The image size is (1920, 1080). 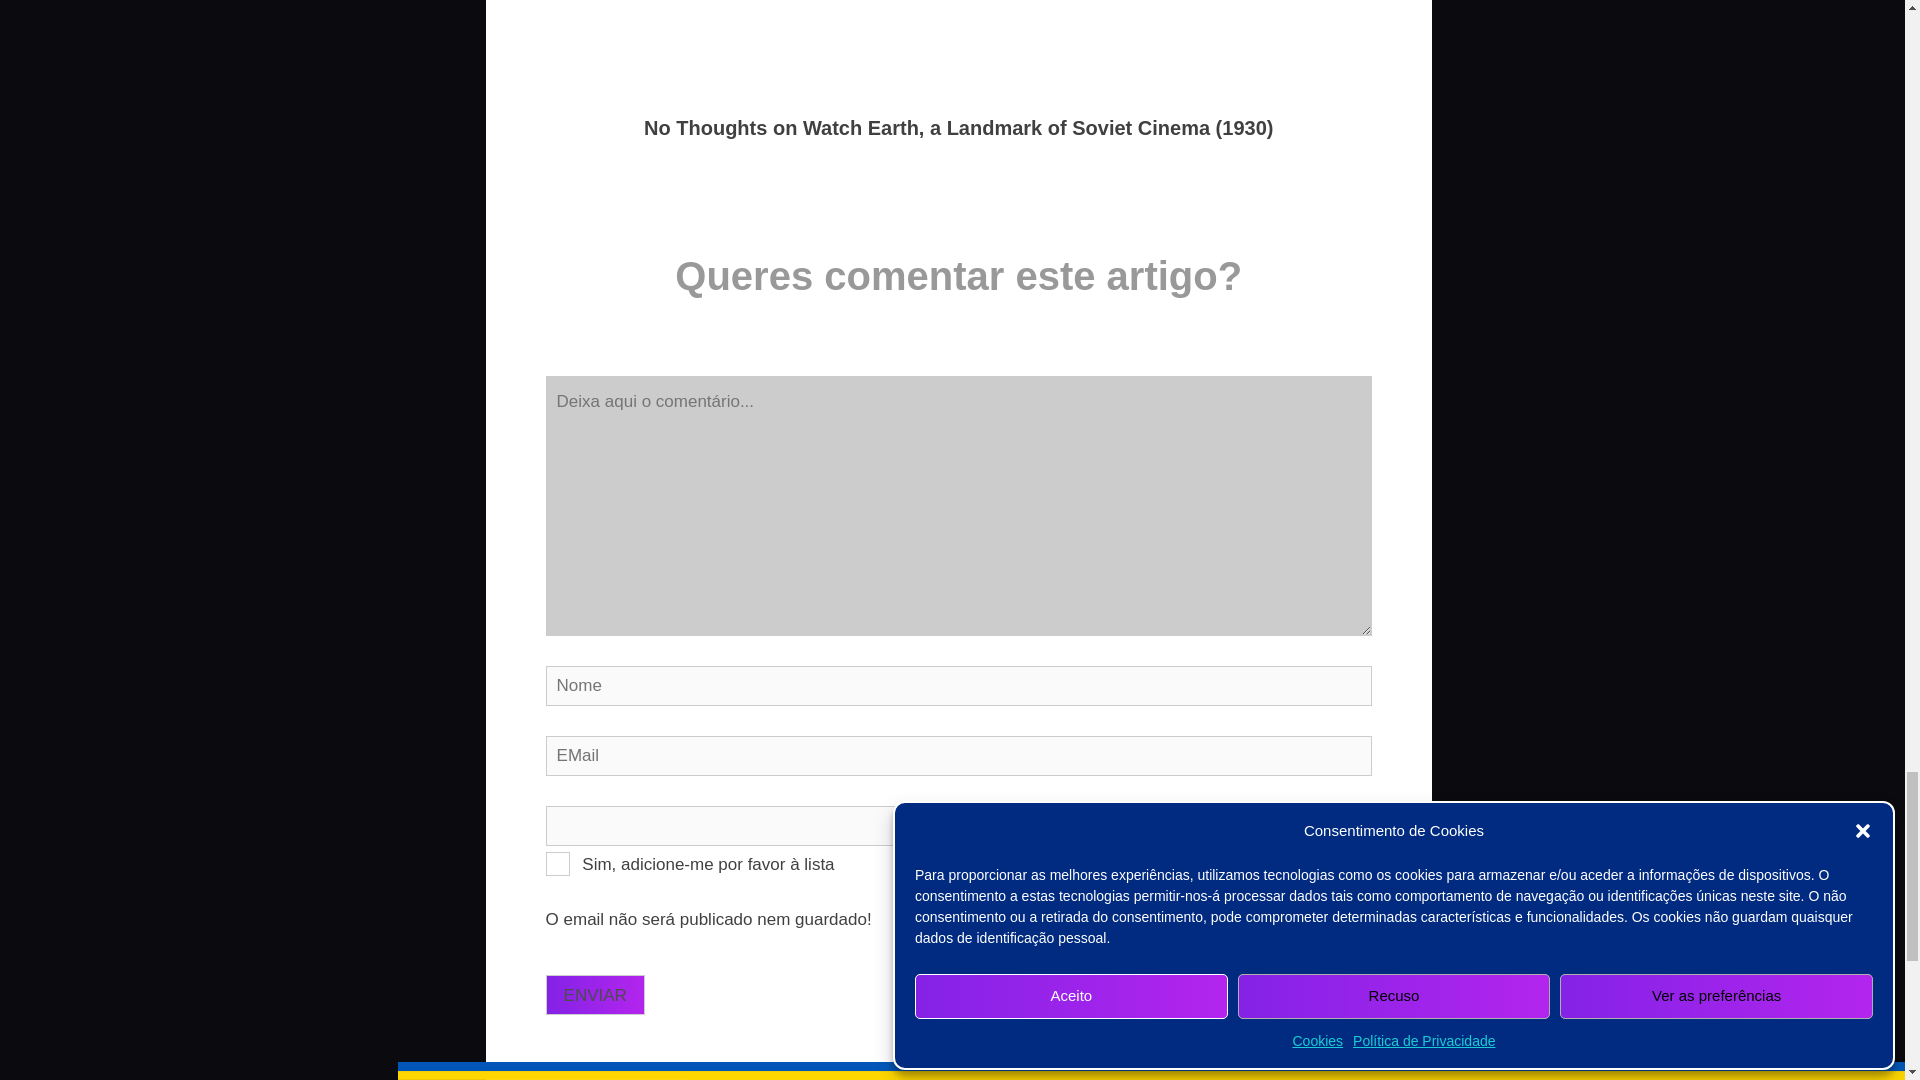 What do you see at coordinates (595, 995) in the screenshot?
I see `Enviar` at bounding box center [595, 995].